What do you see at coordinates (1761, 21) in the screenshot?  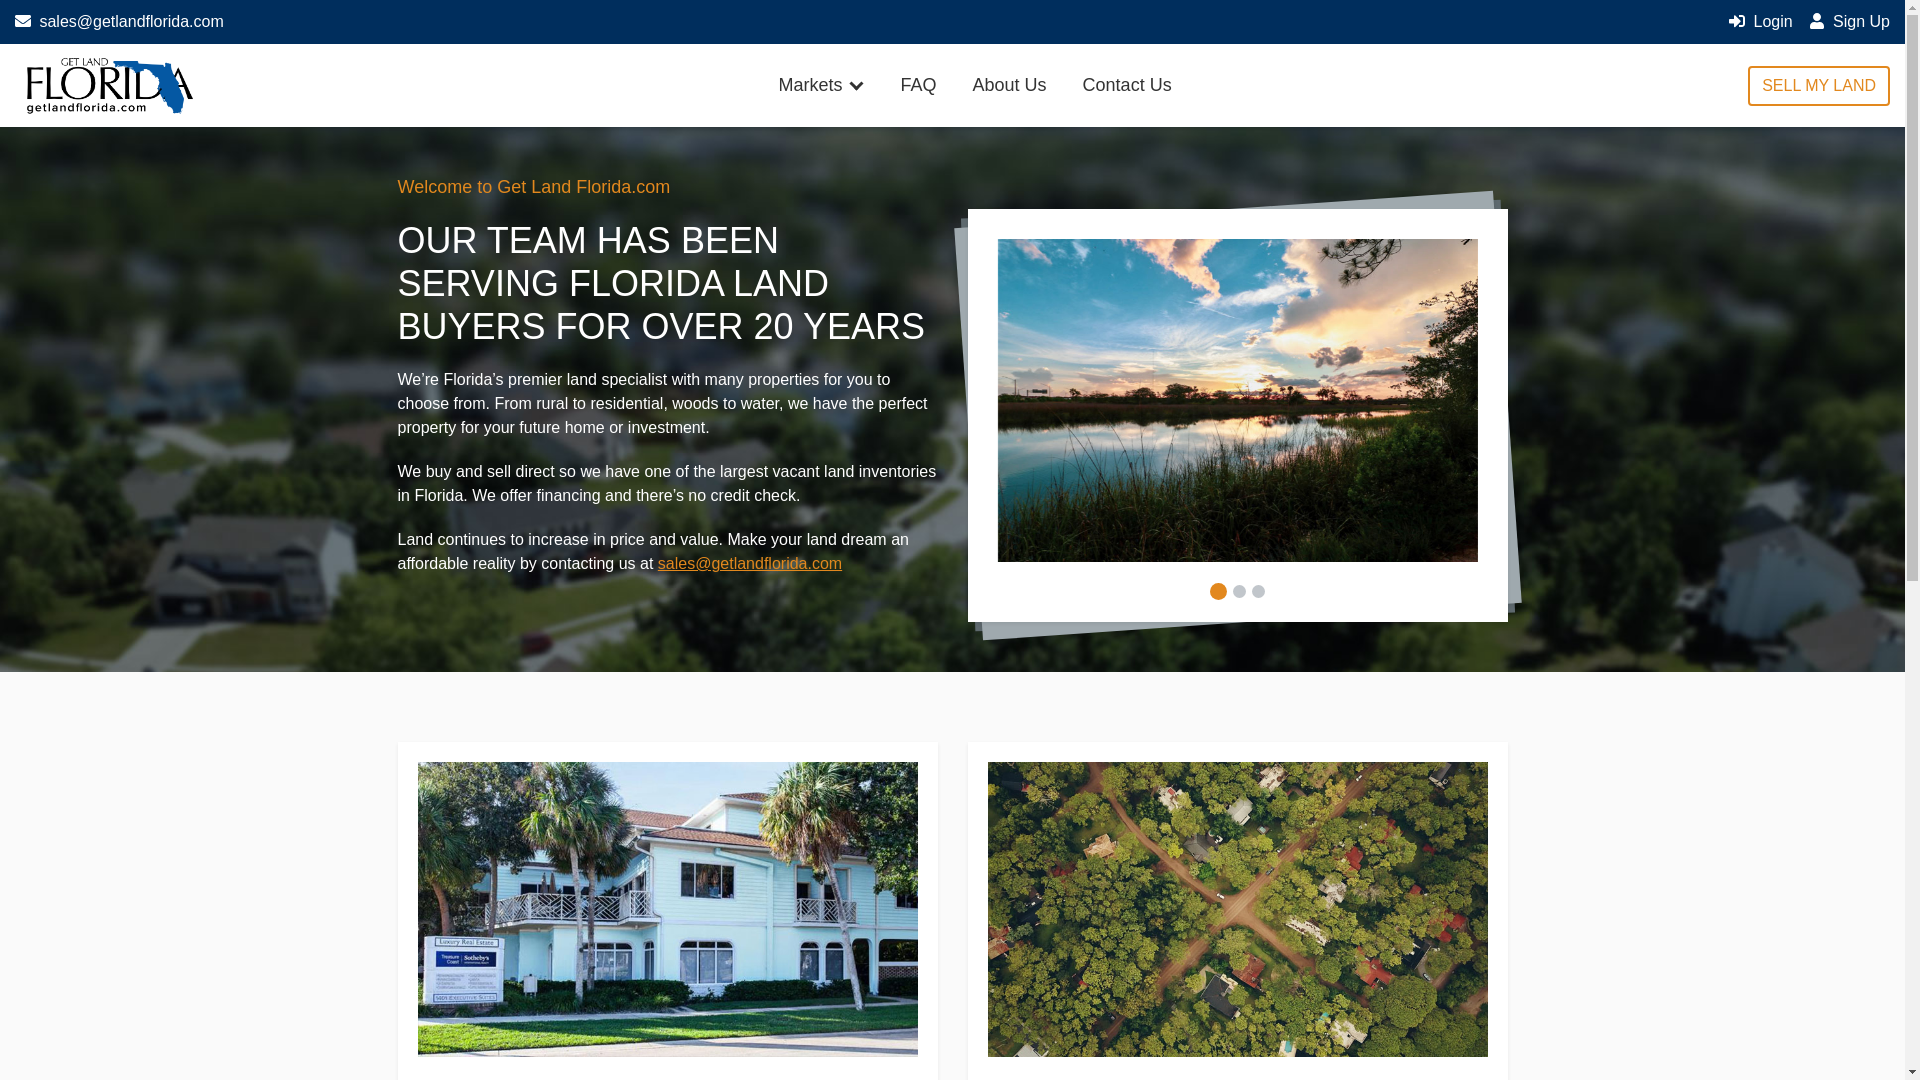 I see `Login` at bounding box center [1761, 21].